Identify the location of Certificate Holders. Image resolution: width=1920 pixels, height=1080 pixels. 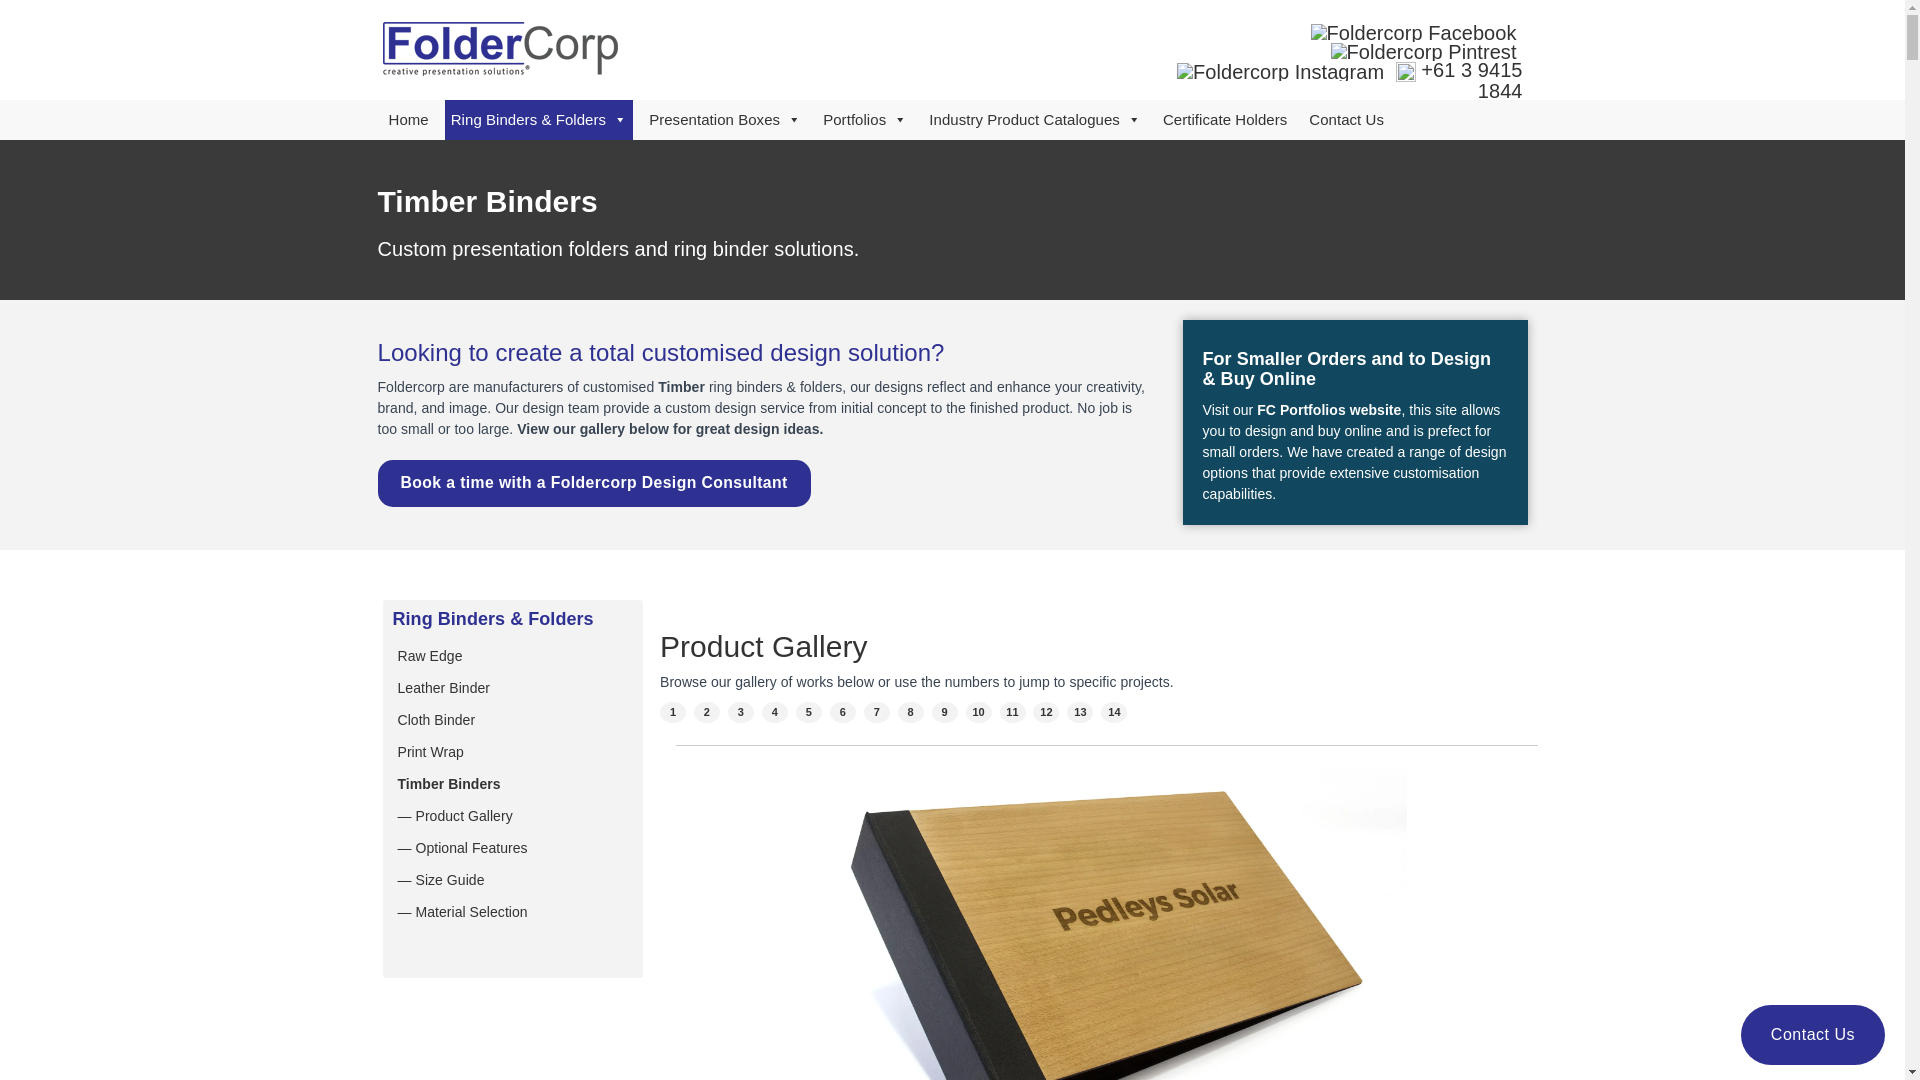
(1225, 120).